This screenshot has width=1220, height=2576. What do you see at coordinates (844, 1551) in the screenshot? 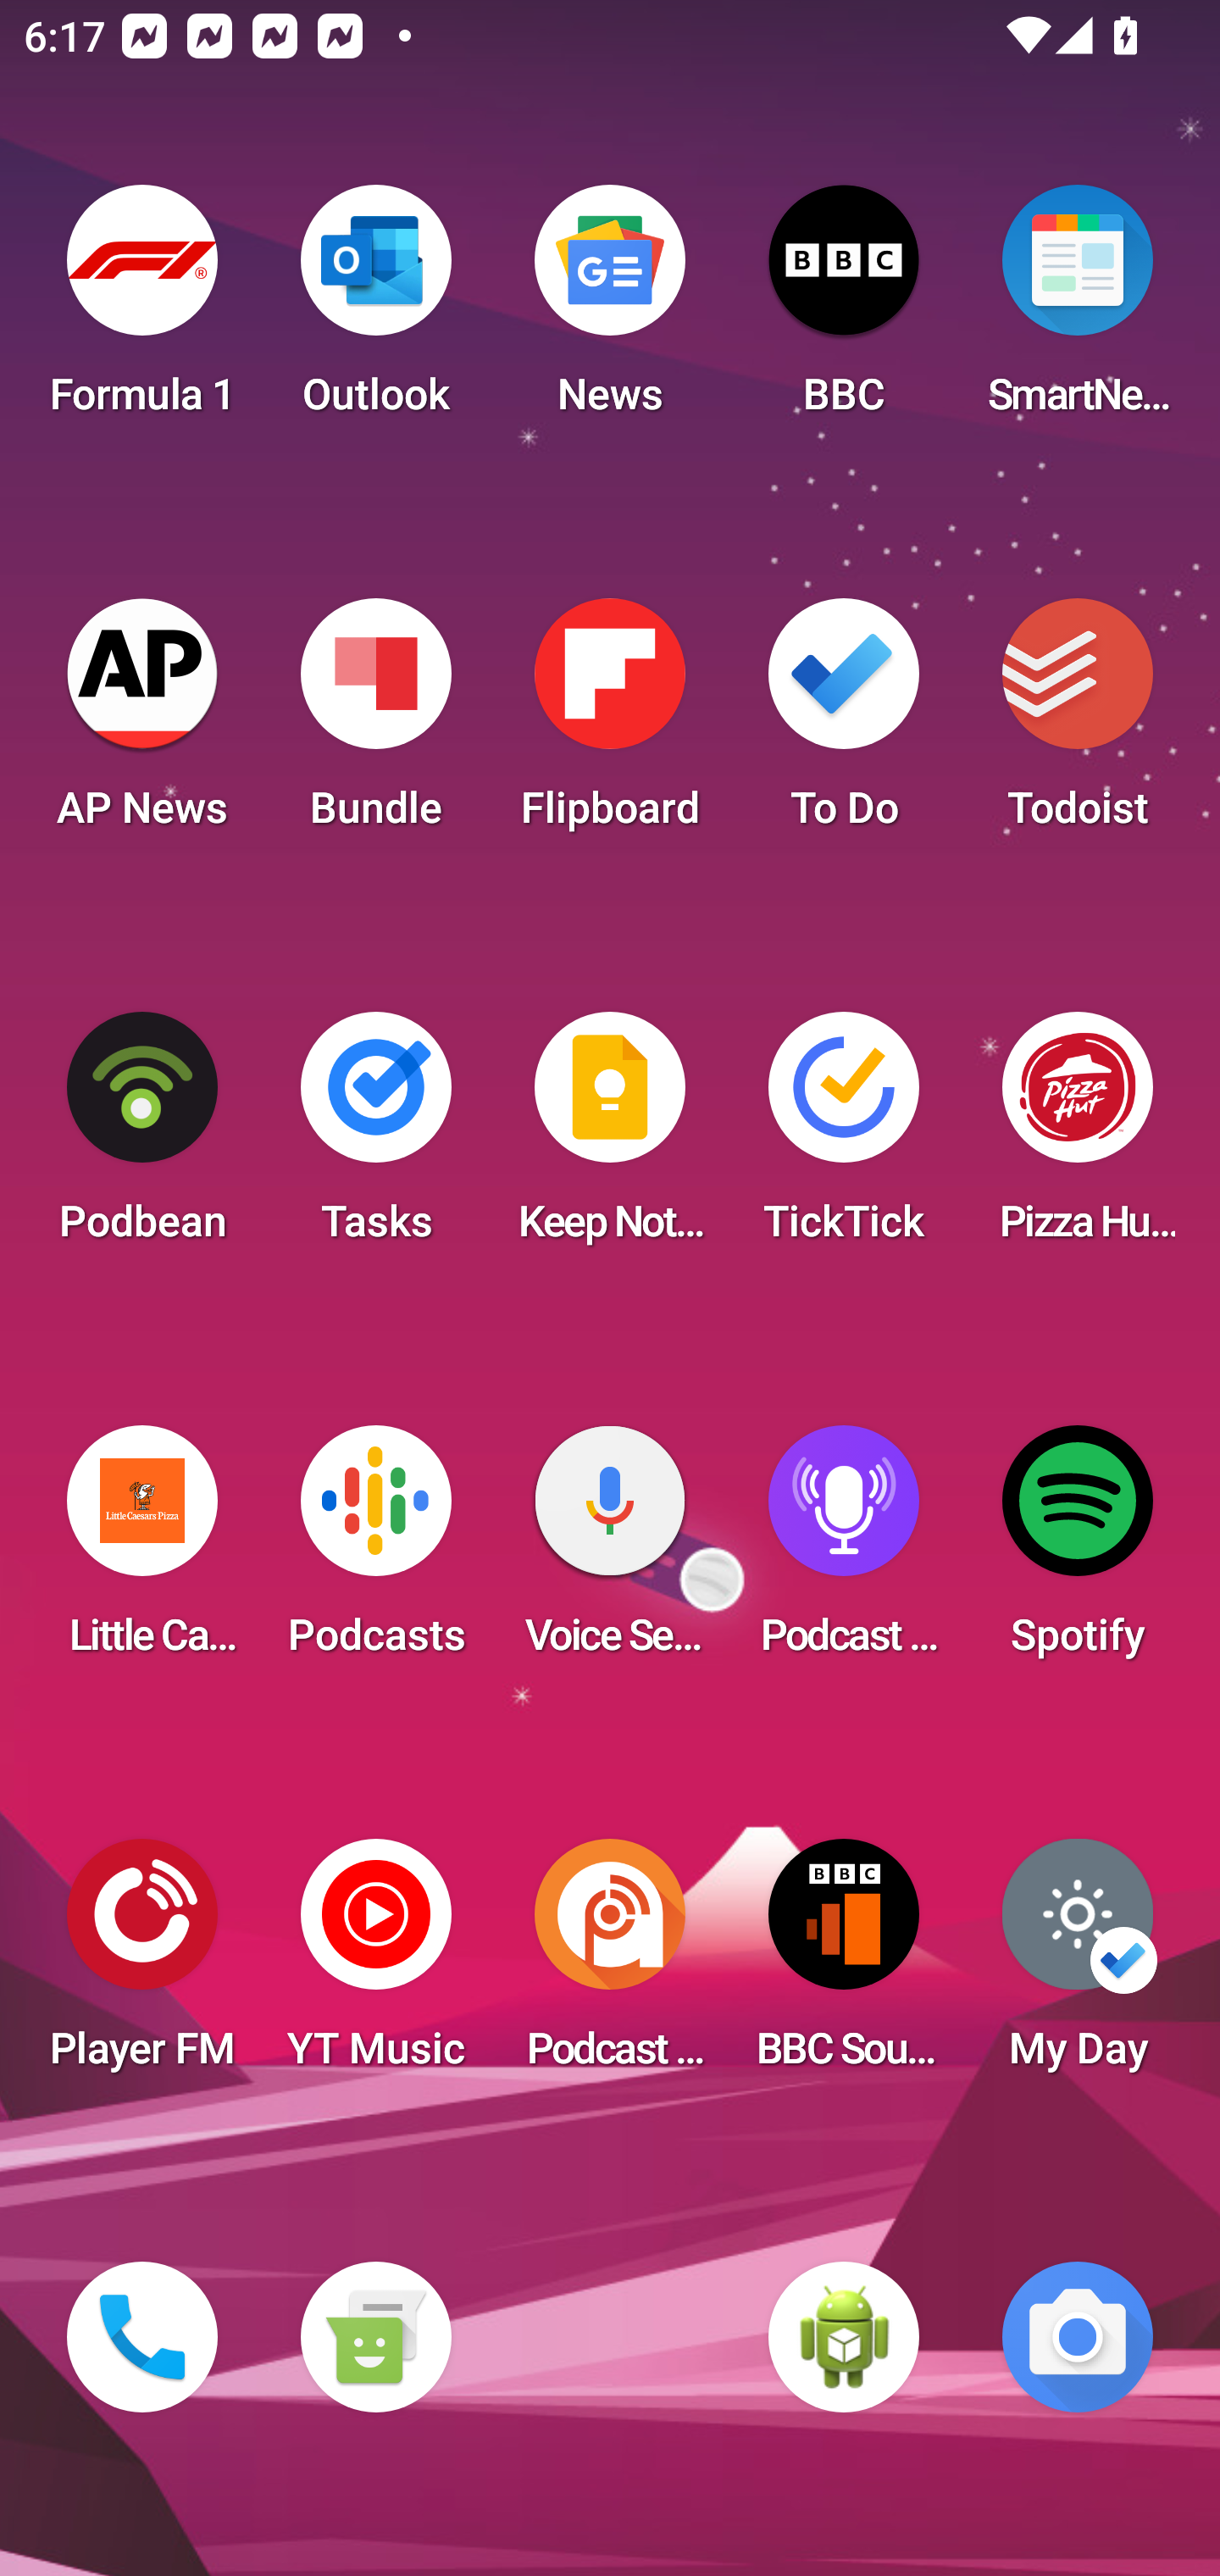
I see `Podcast Player` at bounding box center [844, 1551].